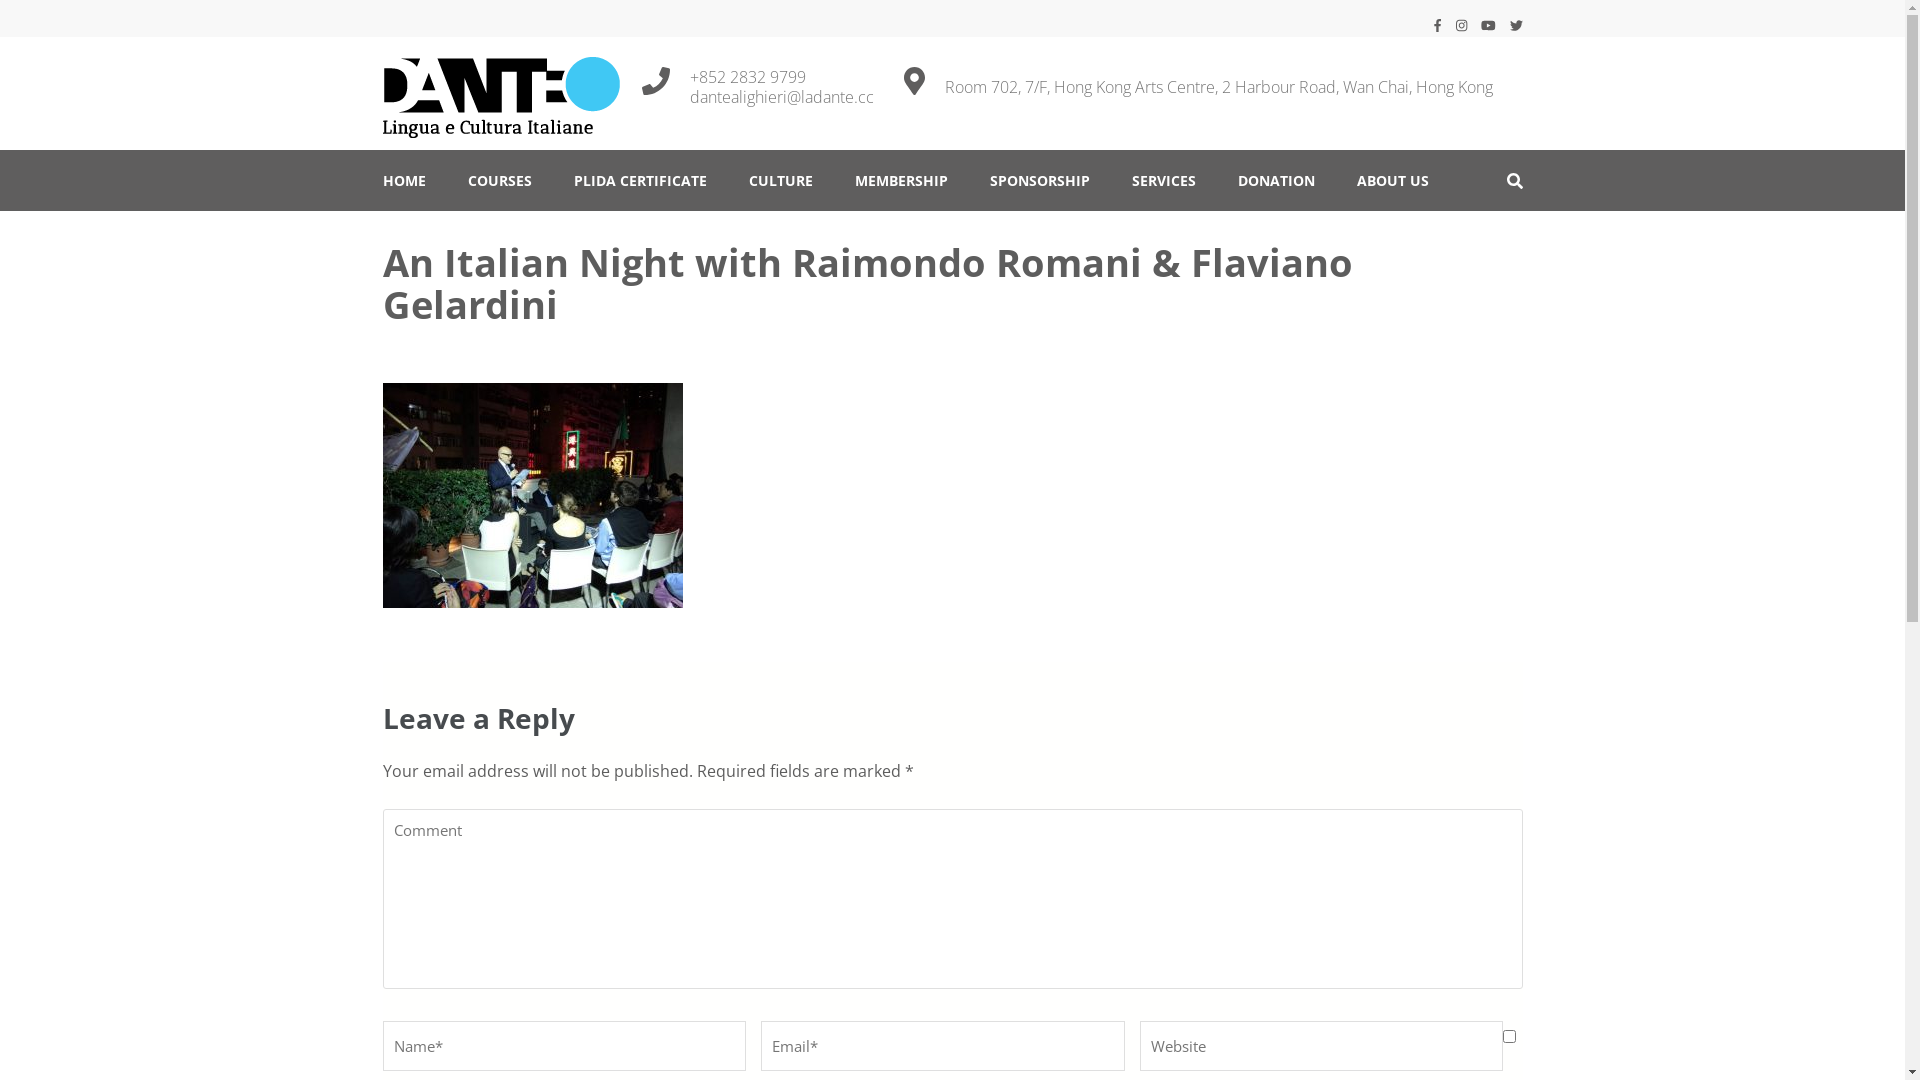 This screenshot has height=1080, width=1920. I want to click on Dante Alighieri Society in Hong Kong, so click(665, 156).